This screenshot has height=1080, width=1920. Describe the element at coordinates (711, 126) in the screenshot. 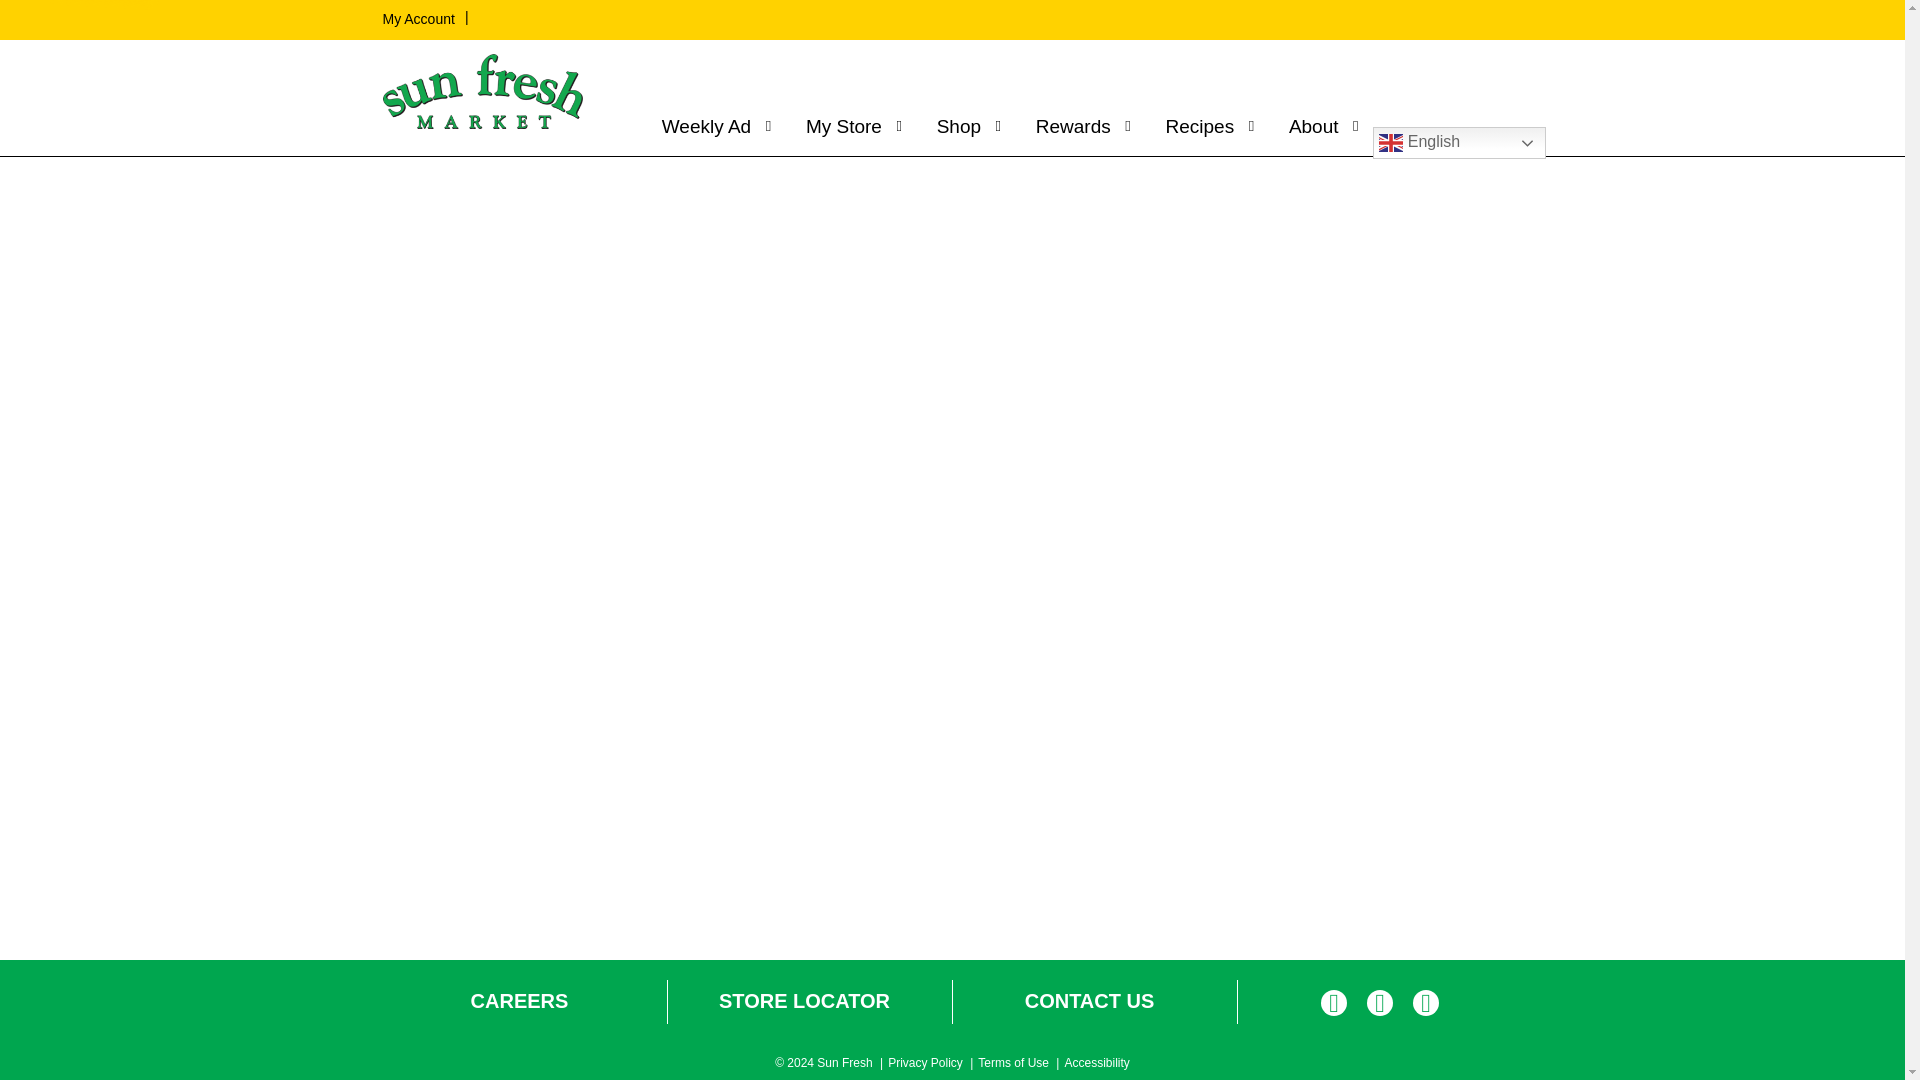

I see `Weekly Ad` at that location.